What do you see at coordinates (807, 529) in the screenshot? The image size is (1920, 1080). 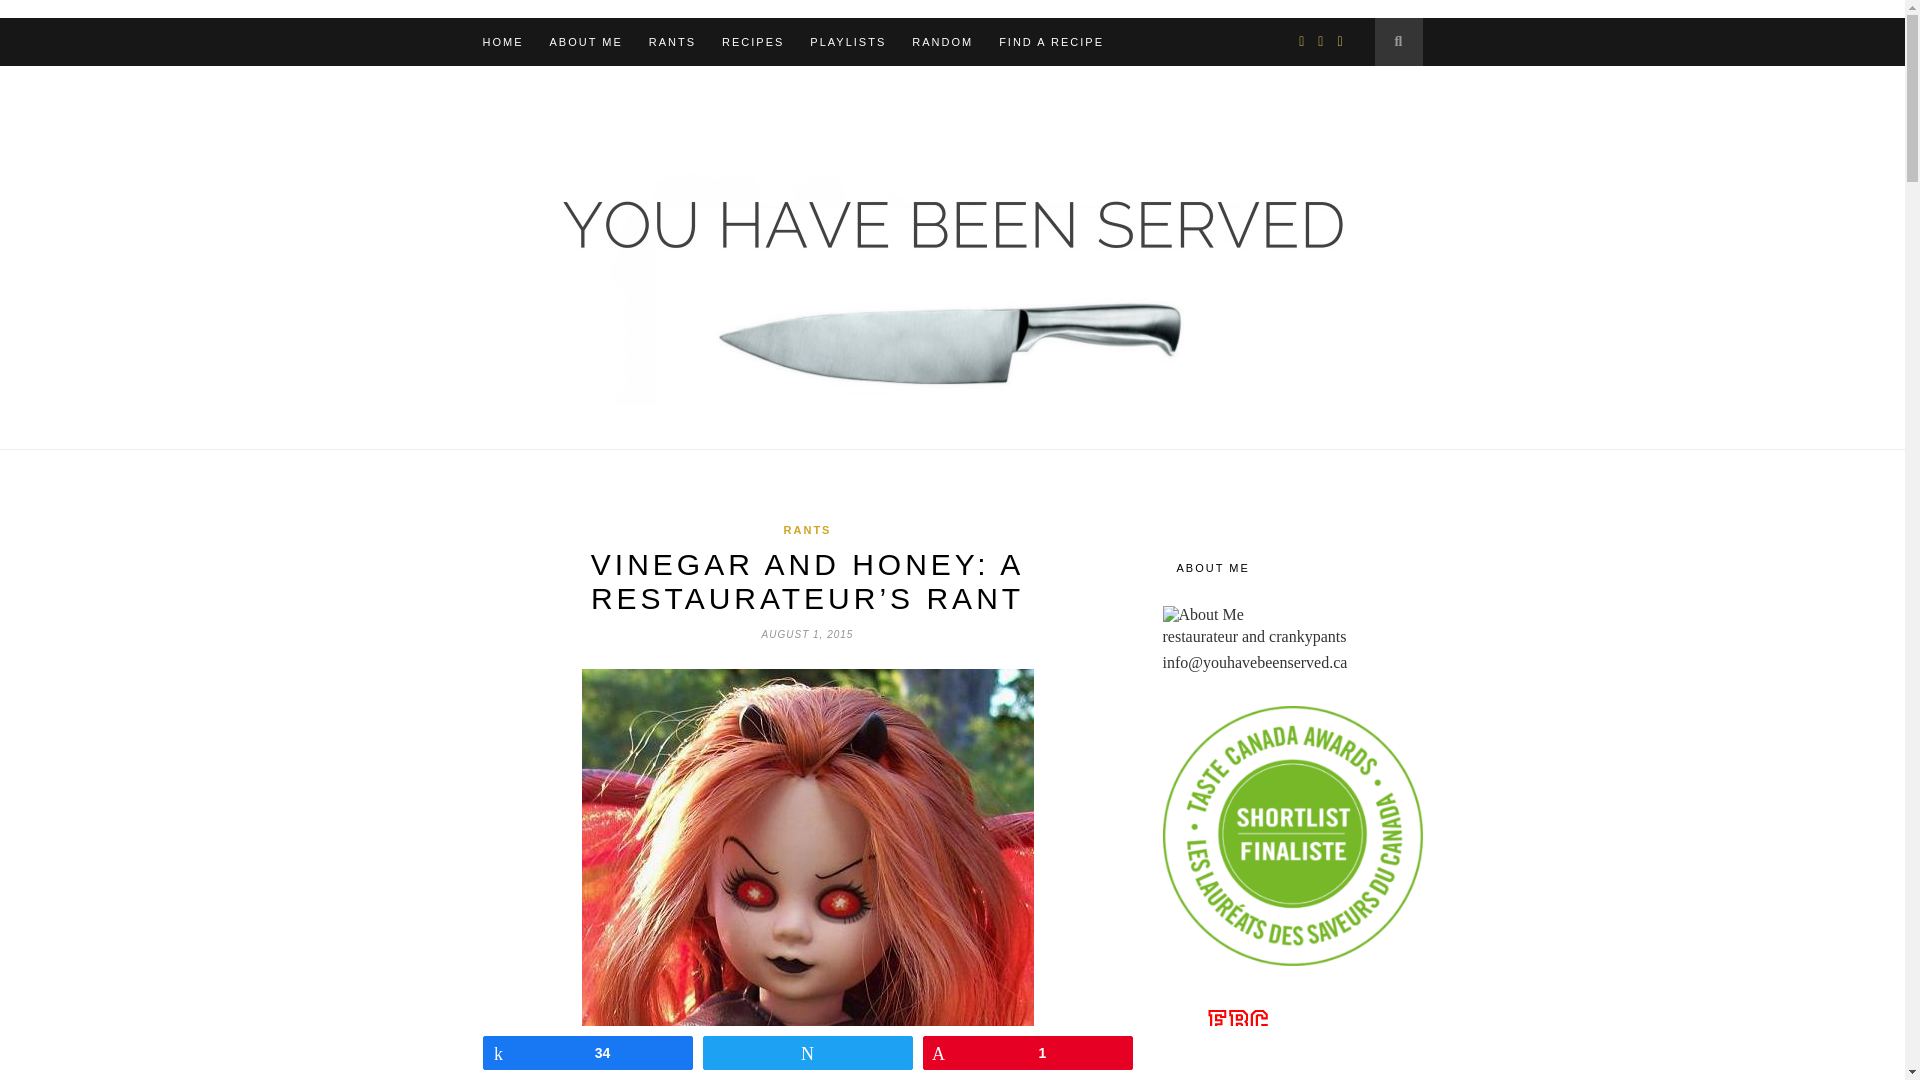 I see `RANTS` at bounding box center [807, 529].